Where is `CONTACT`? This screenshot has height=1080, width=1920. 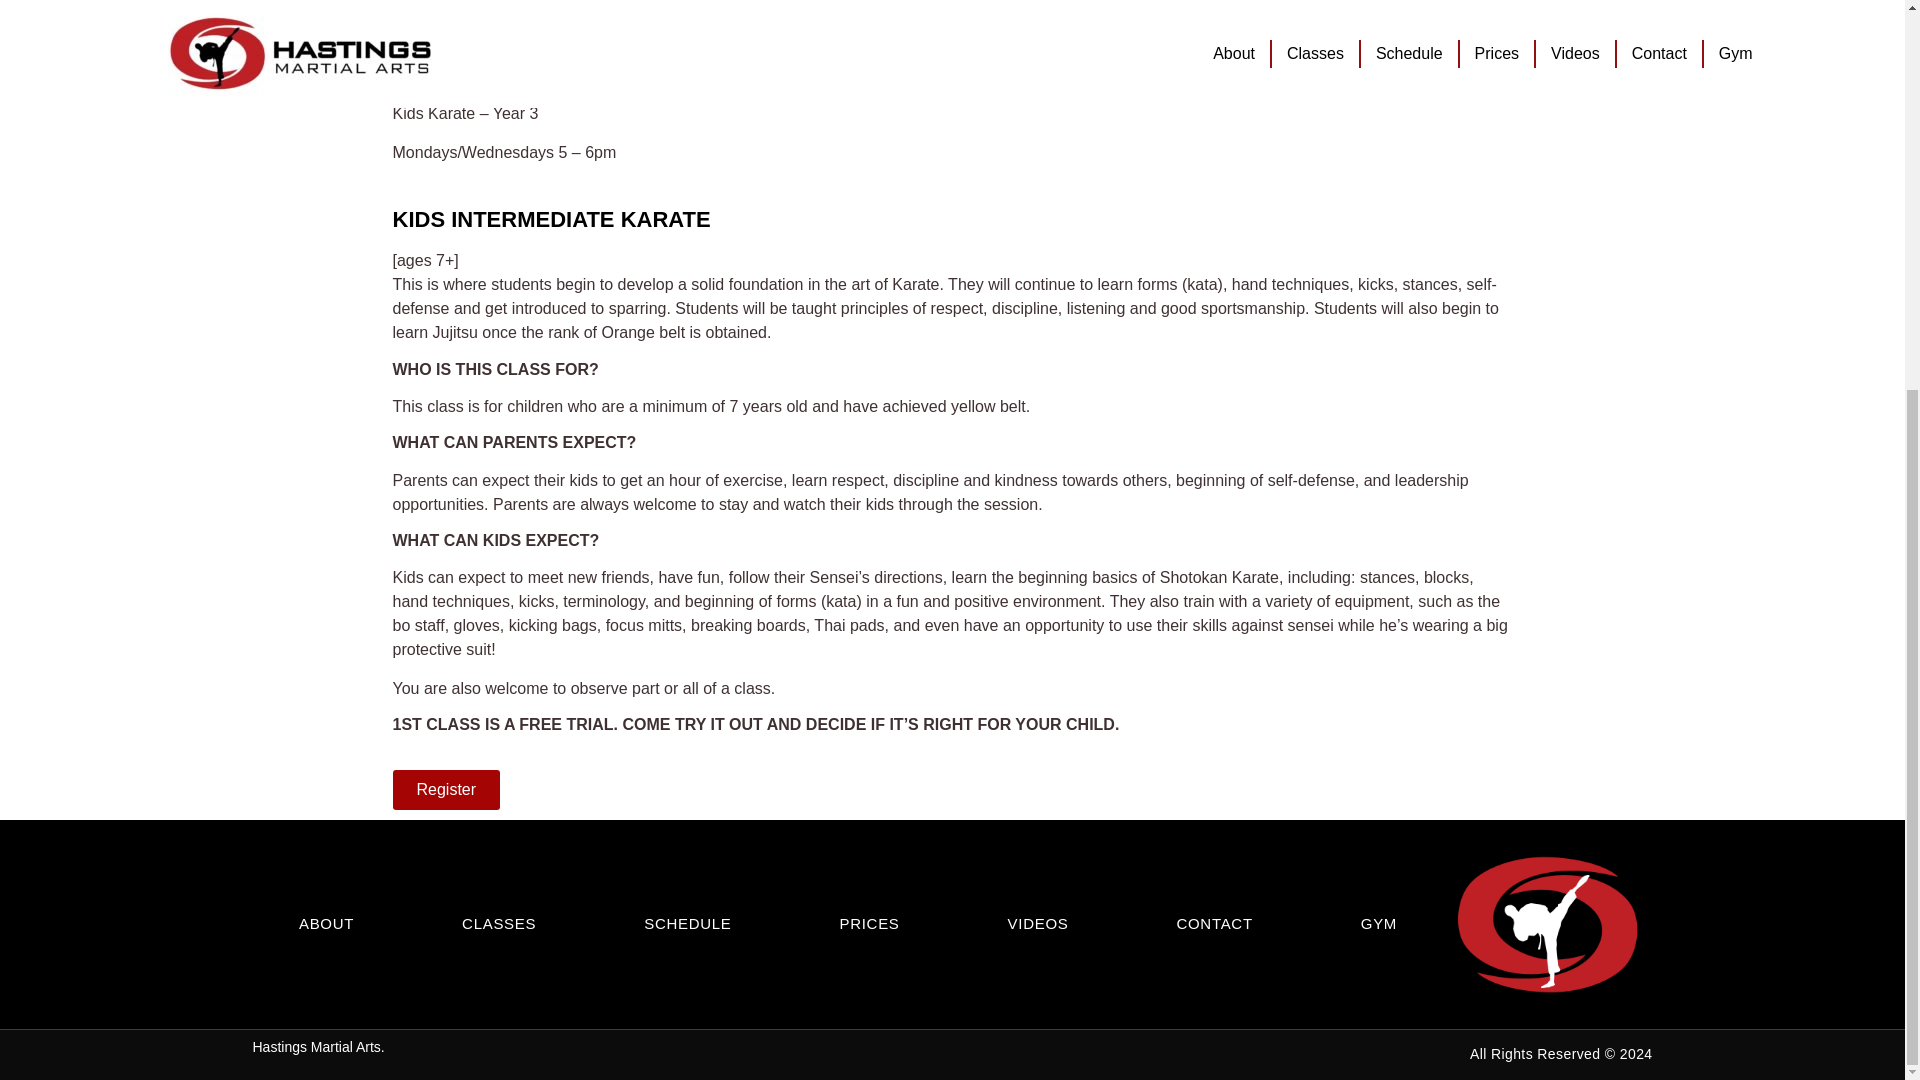 CONTACT is located at coordinates (1213, 924).